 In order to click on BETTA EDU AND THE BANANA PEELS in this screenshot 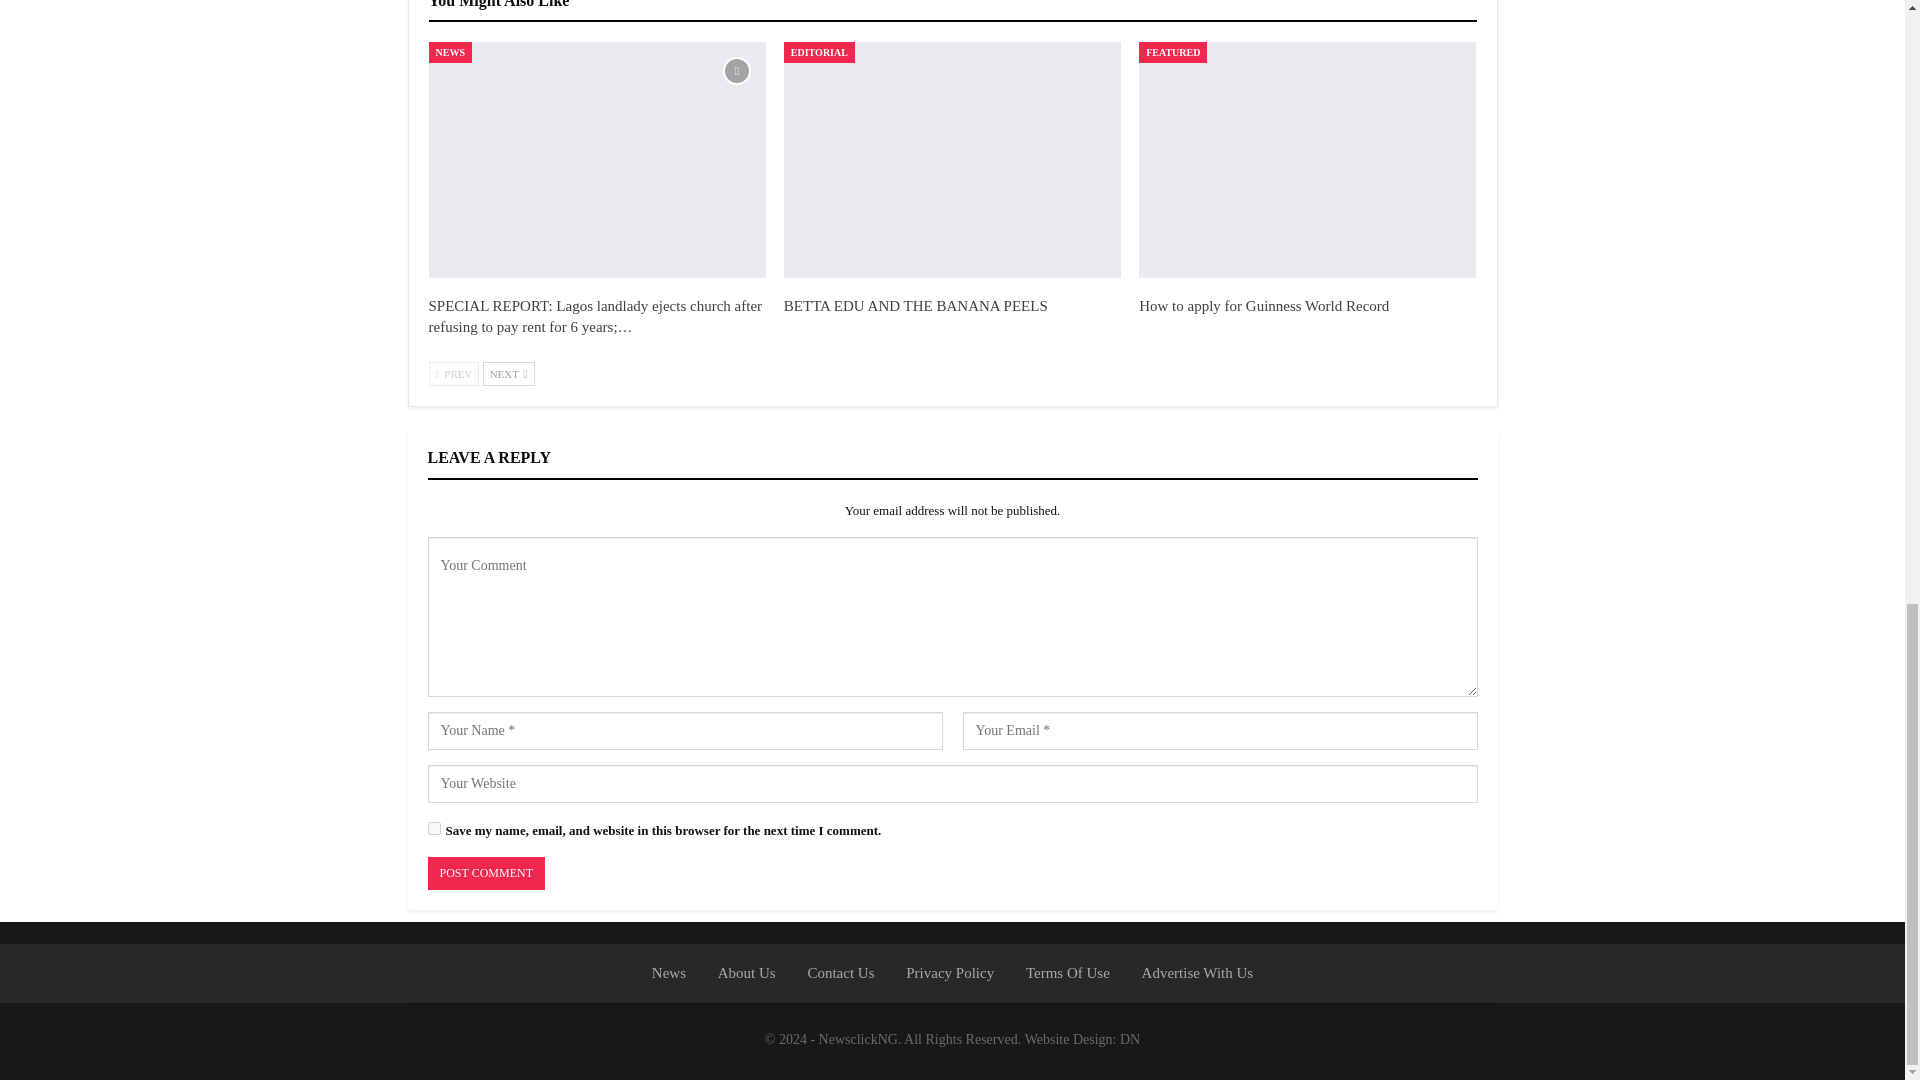, I will do `click(916, 306)`.